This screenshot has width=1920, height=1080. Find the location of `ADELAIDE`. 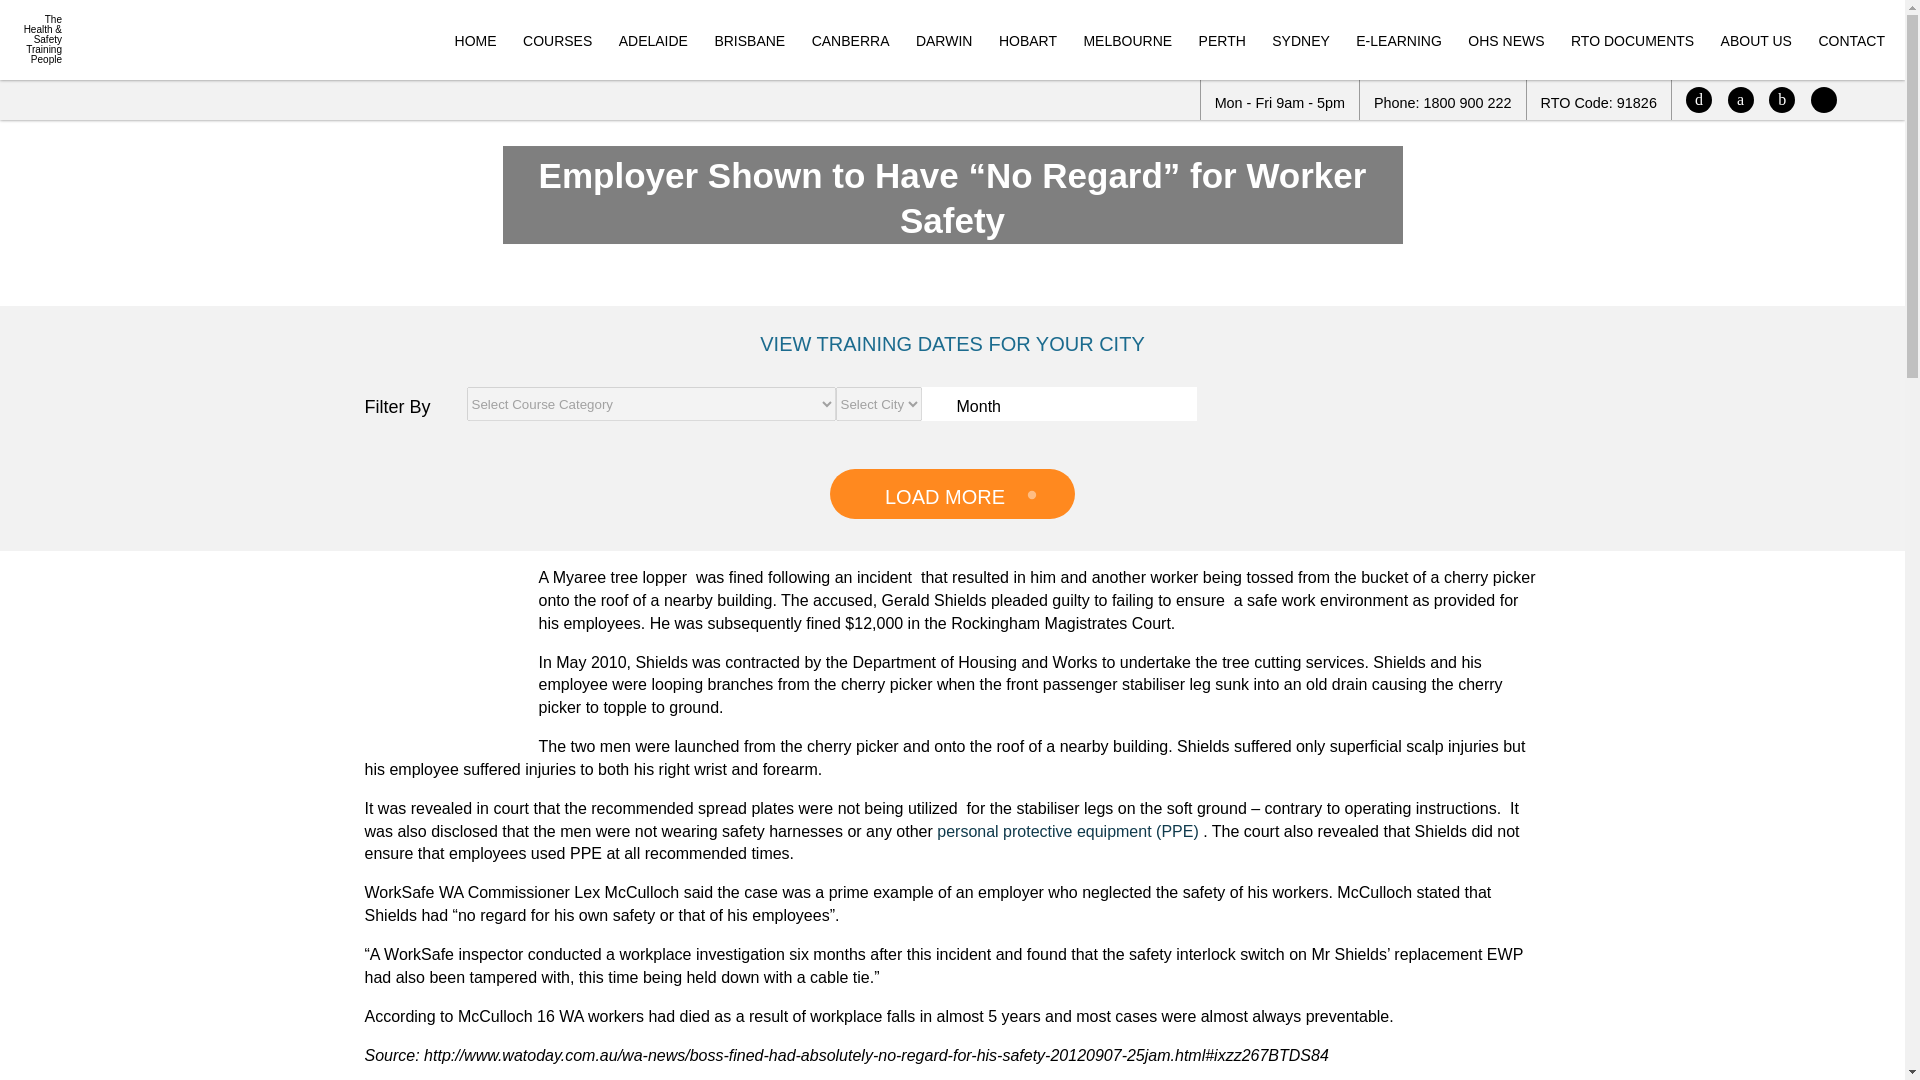

ADELAIDE is located at coordinates (652, 40).